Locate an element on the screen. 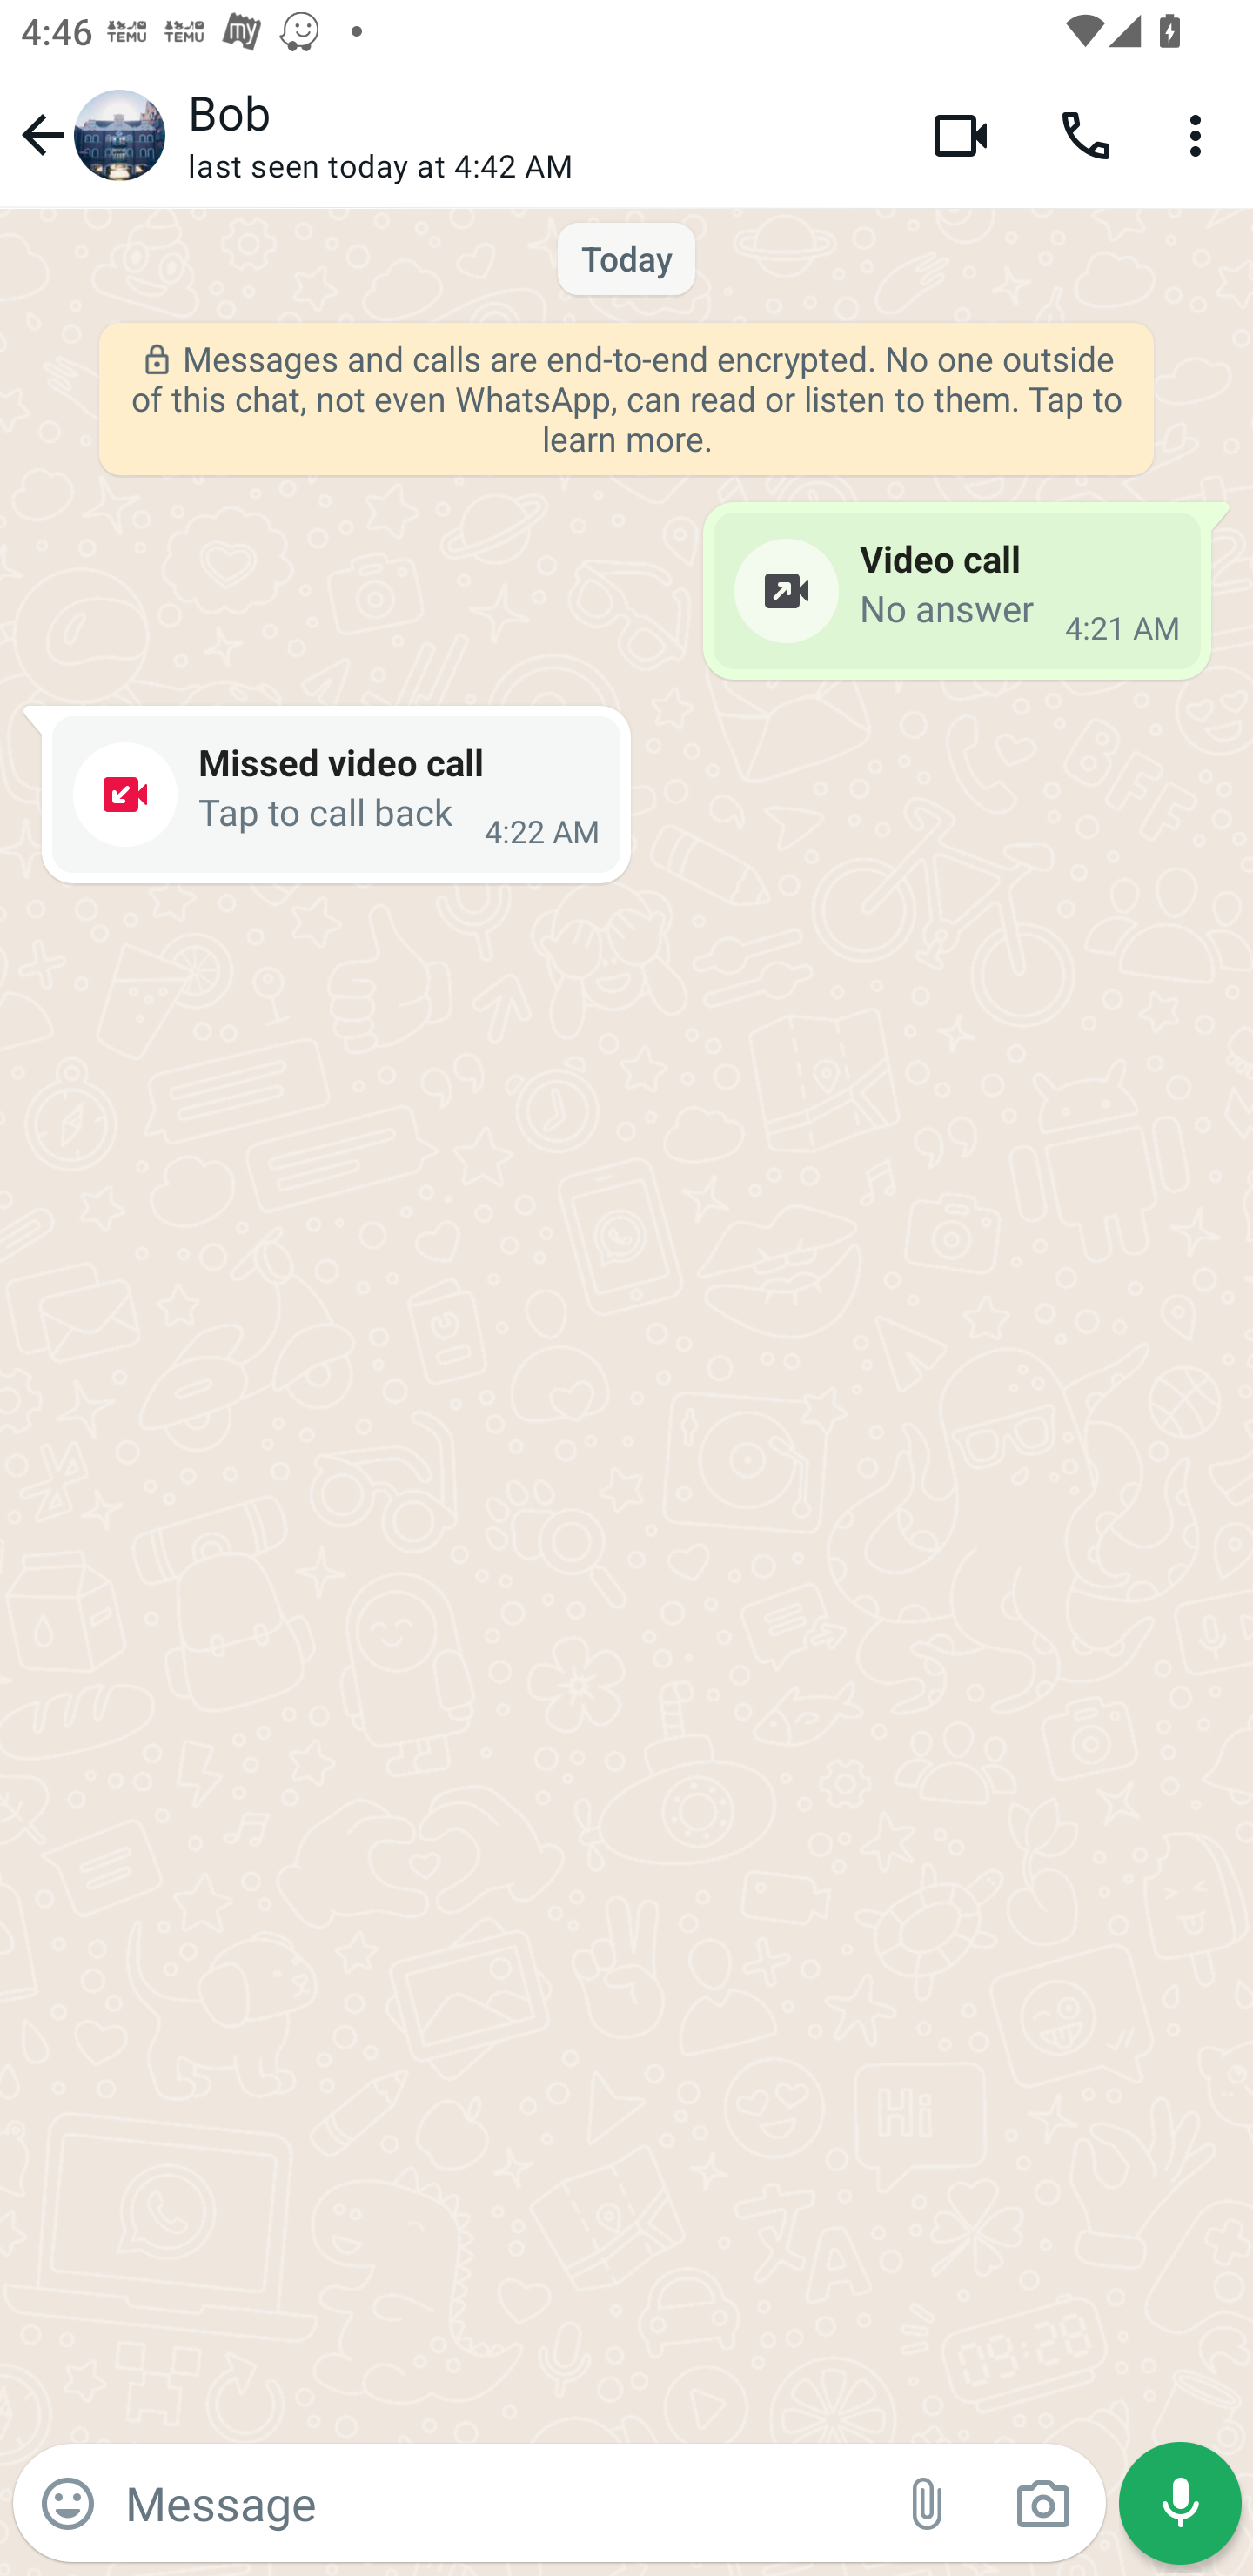 This screenshot has width=1253, height=2576. Camera is located at coordinates (1042, 2504).